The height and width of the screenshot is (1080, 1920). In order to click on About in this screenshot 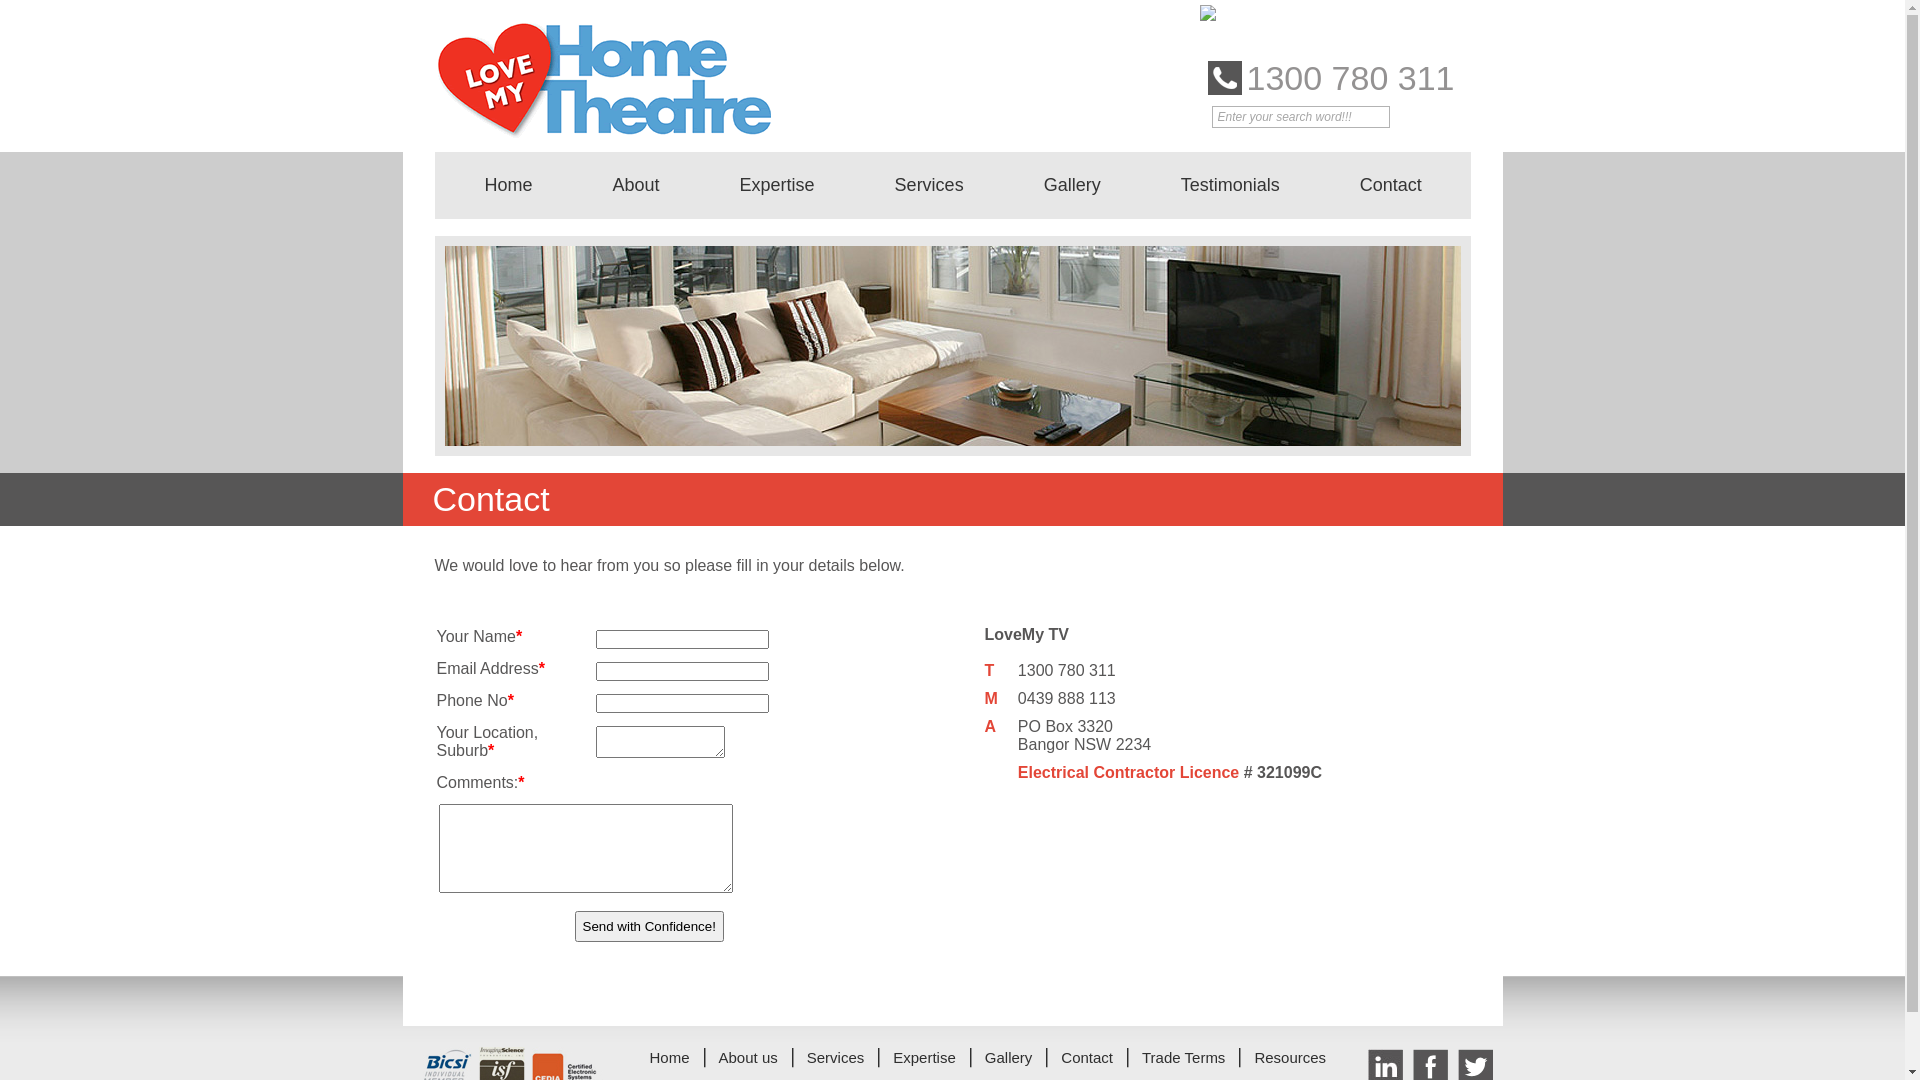, I will do `click(636, 186)`.